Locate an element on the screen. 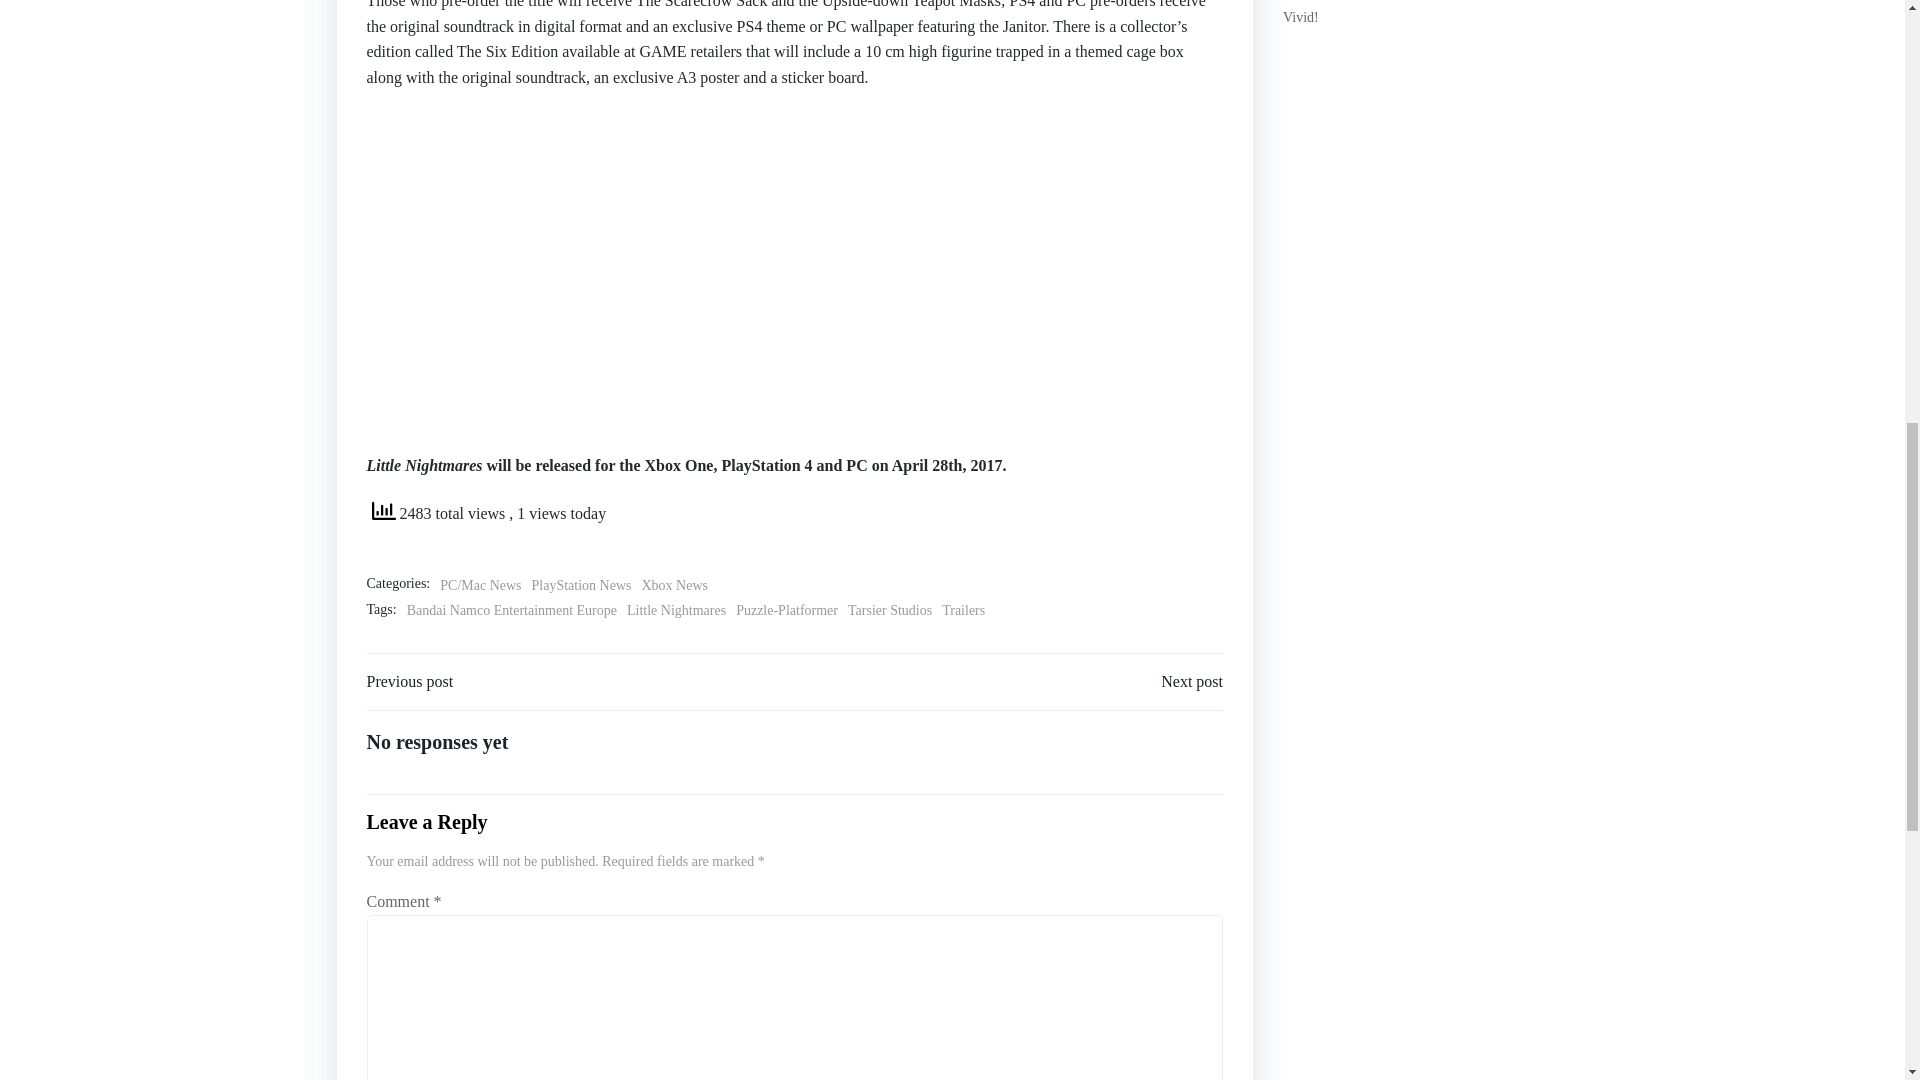 The image size is (1920, 1080). Tarsier Studios is located at coordinates (890, 611).